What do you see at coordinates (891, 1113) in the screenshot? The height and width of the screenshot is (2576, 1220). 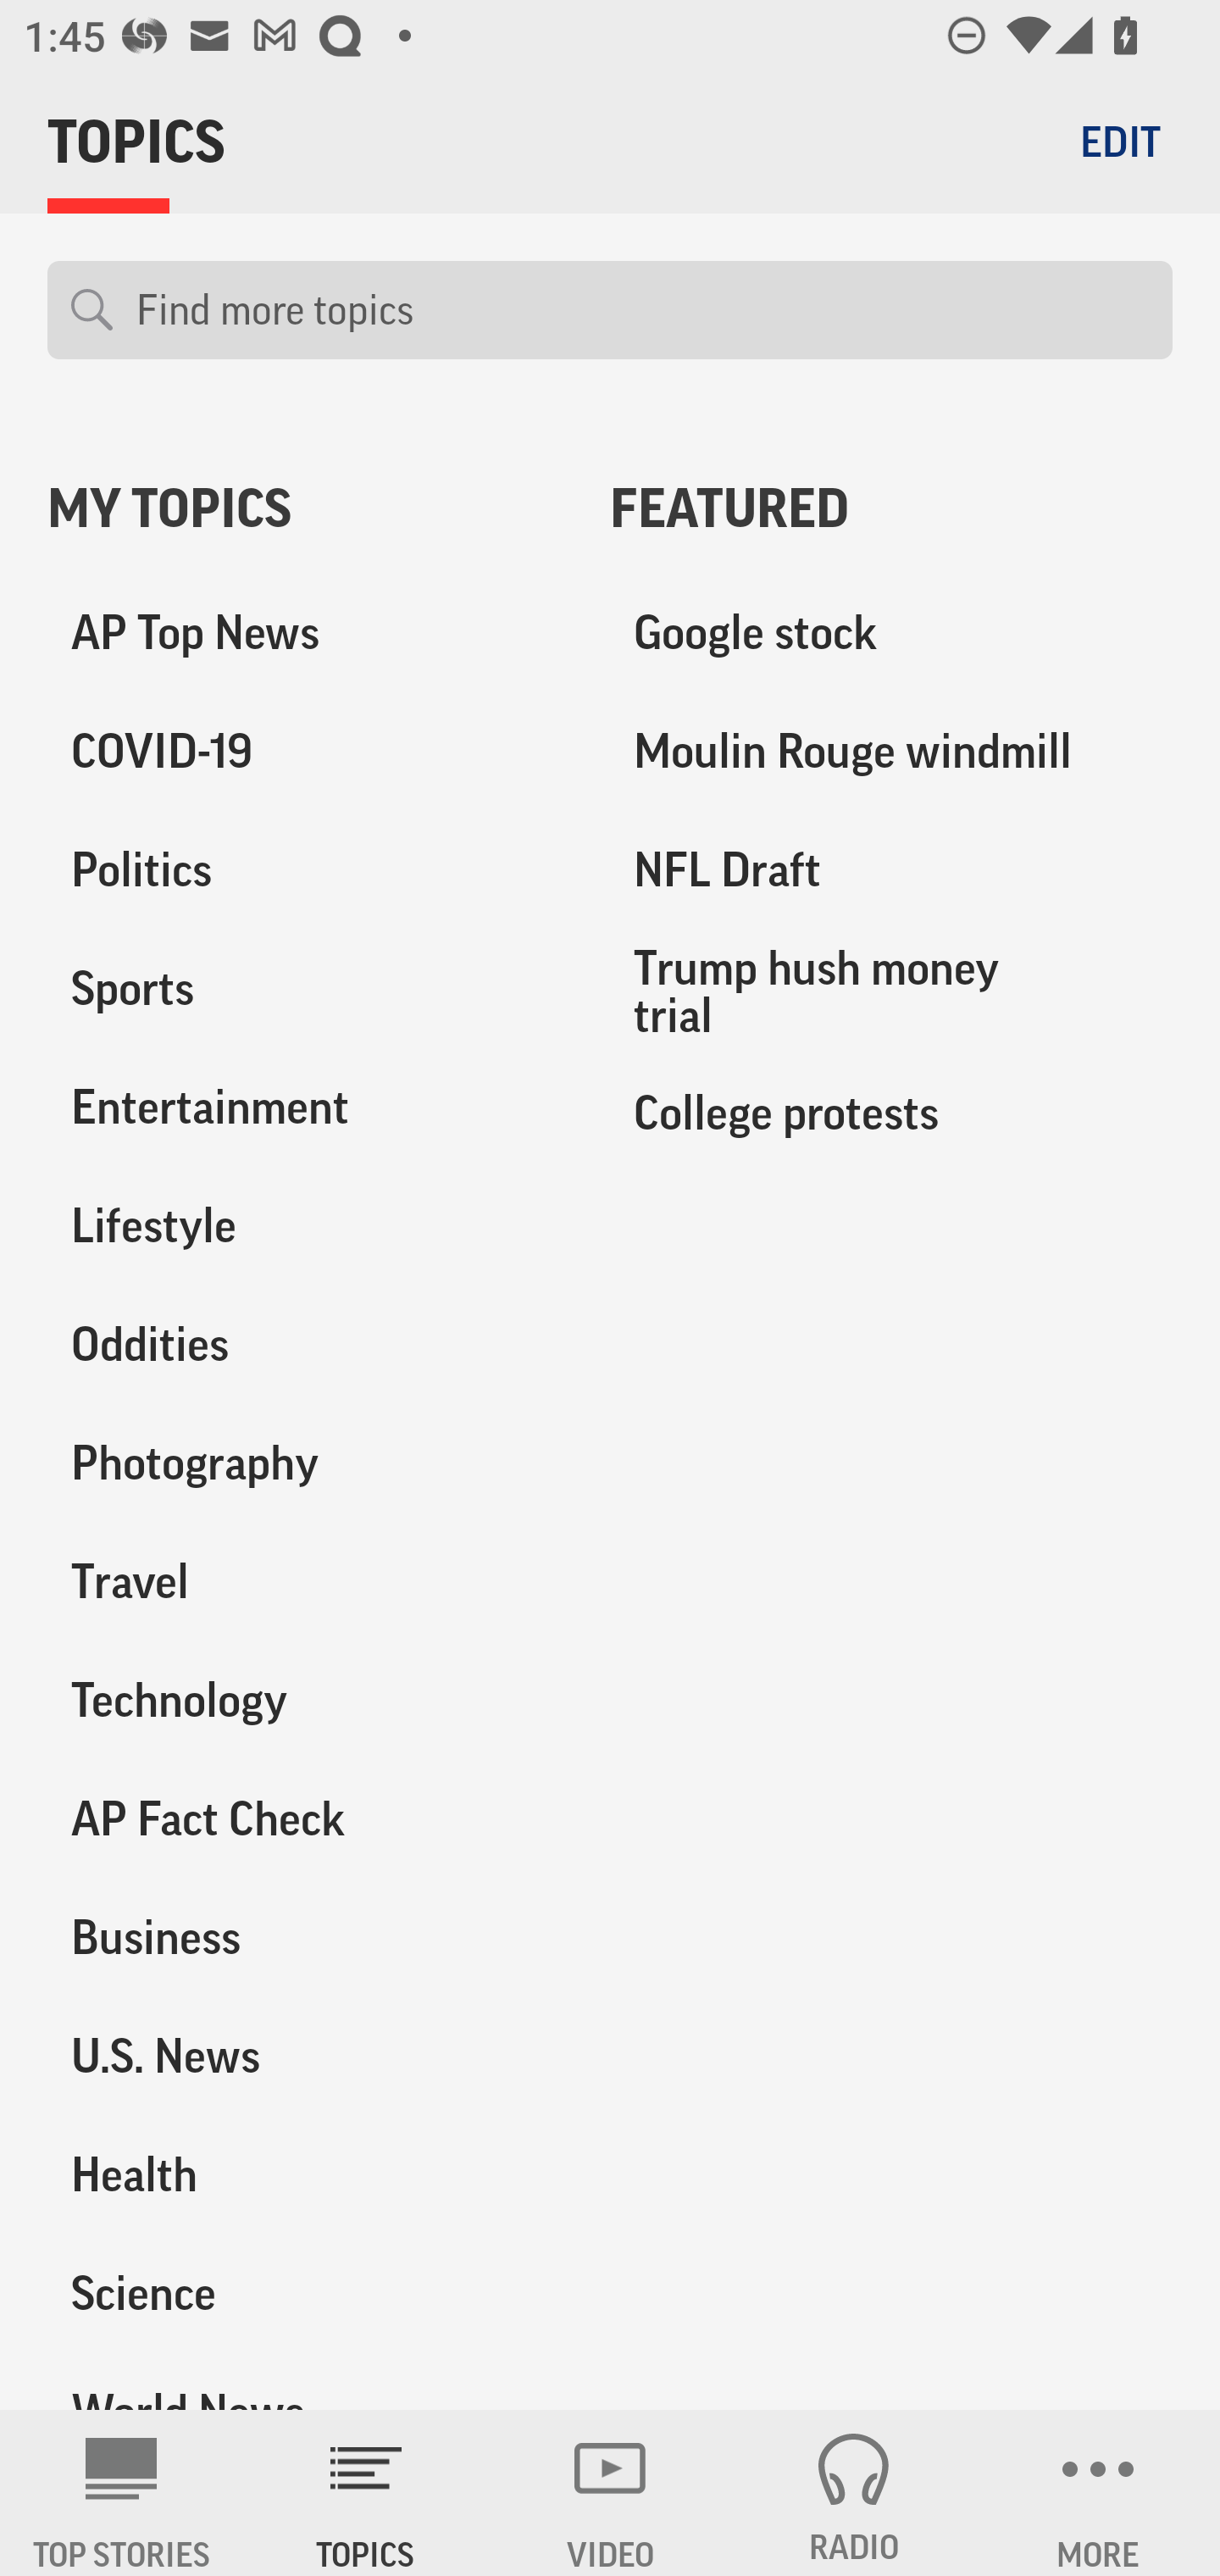 I see `College protests` at bounding box center [891, 1113].